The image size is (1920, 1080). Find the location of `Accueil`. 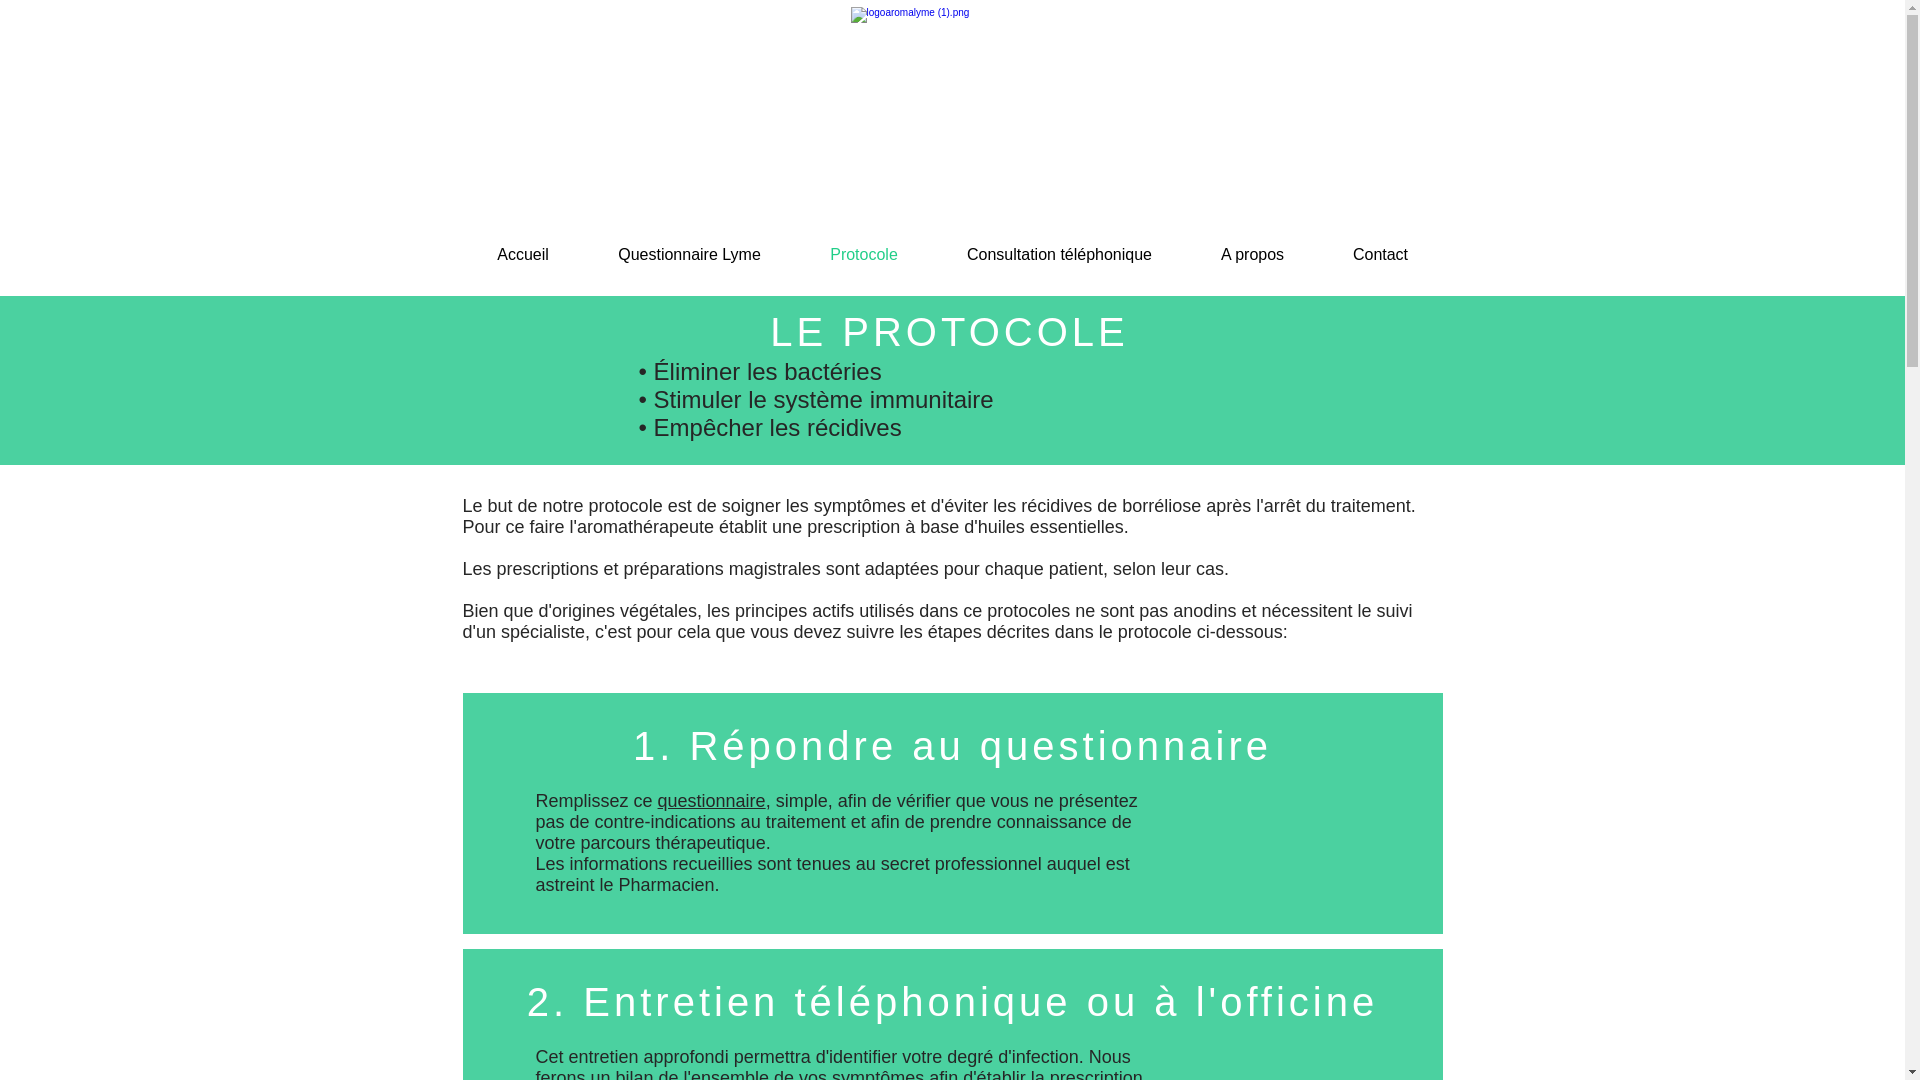

Accueil is located at coordinates (522, 254).